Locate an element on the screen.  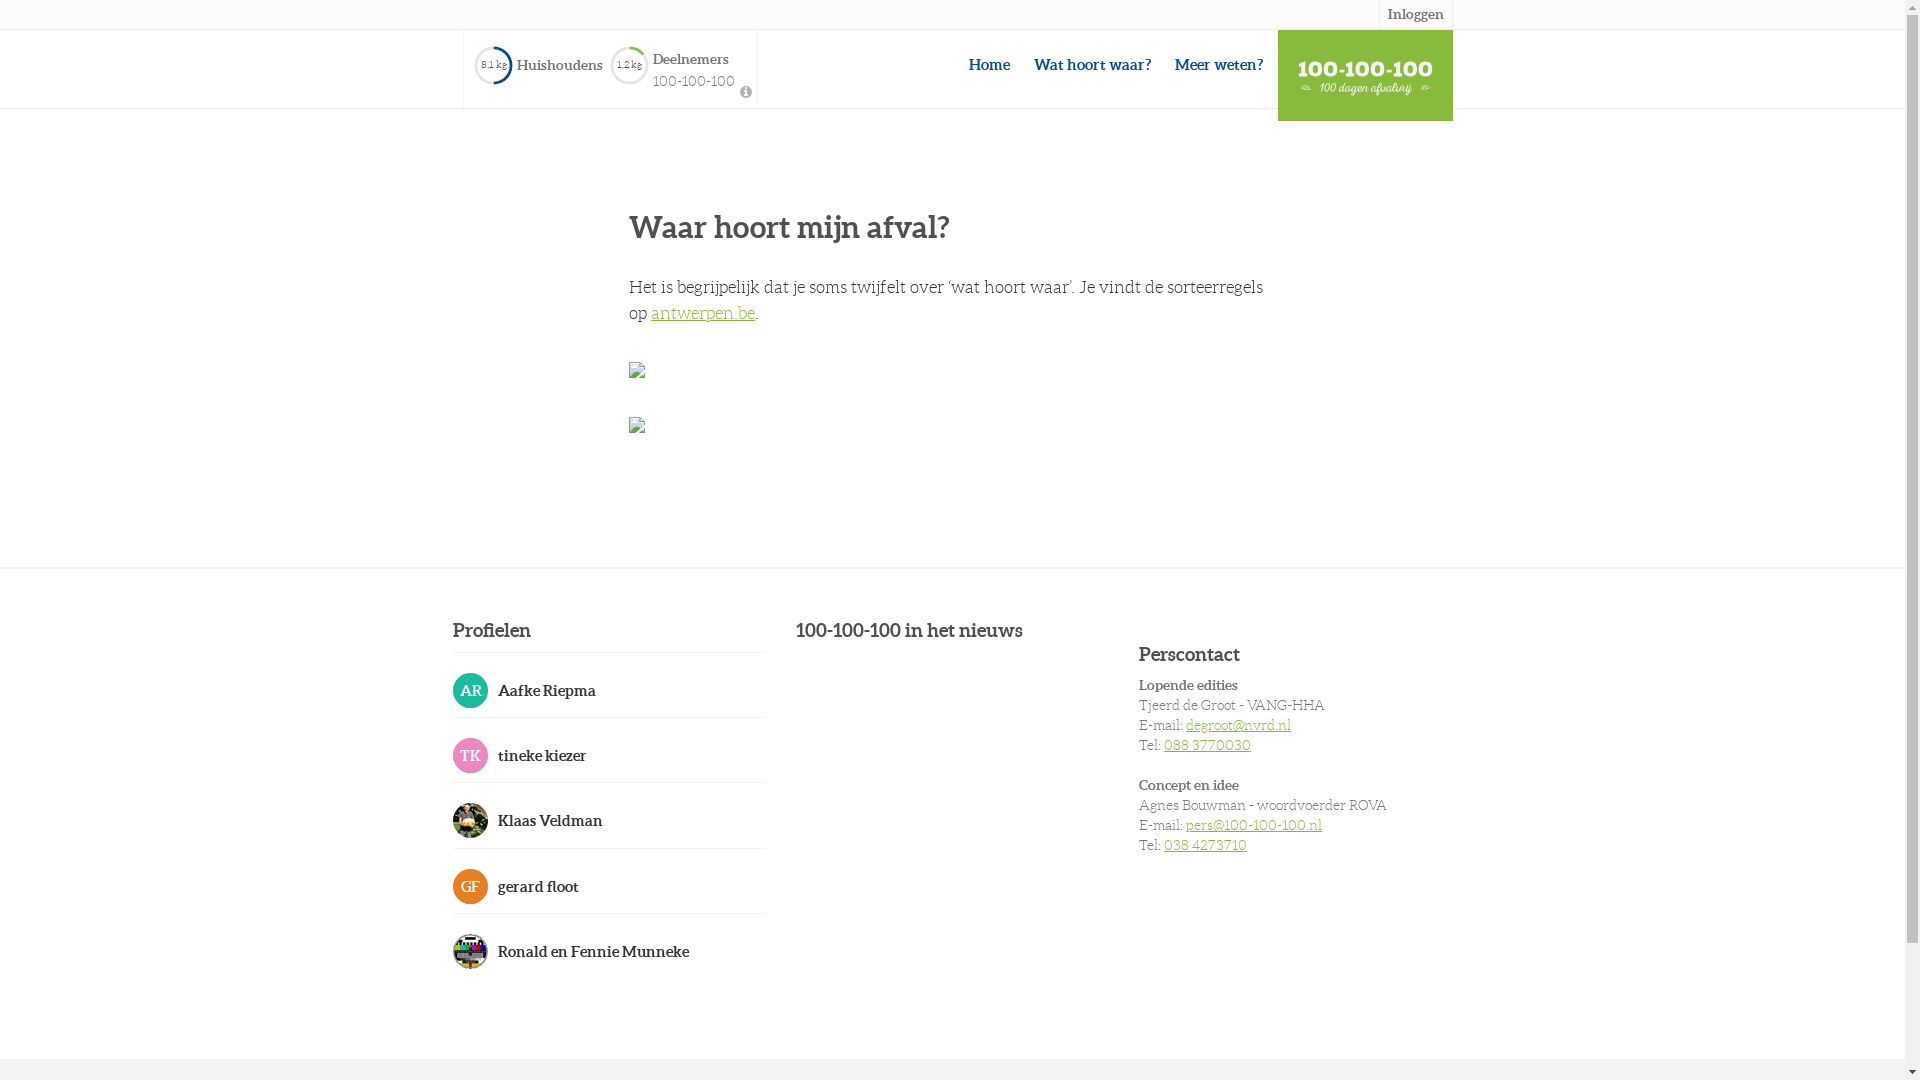
Home is located at coordinates (988, 64).